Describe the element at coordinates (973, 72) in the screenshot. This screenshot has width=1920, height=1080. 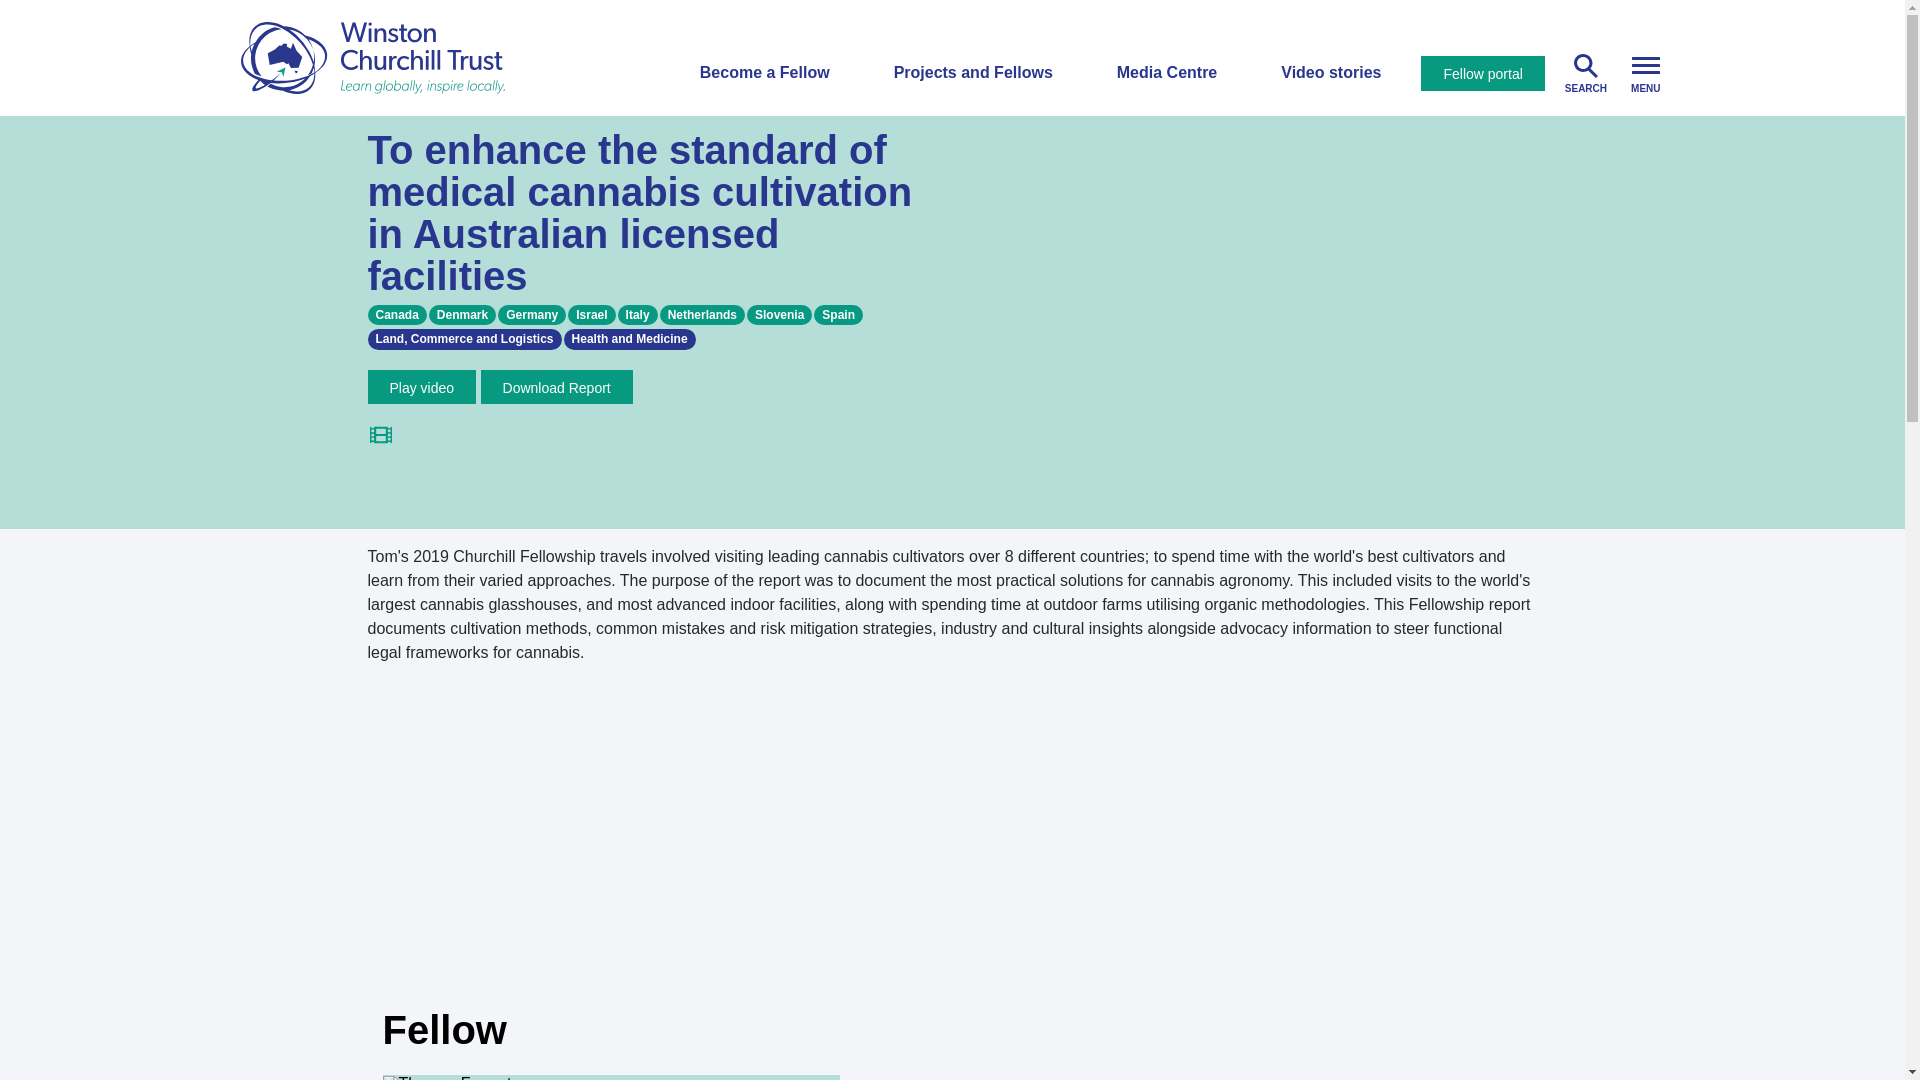
I see `Projects and Fellows` at that location.